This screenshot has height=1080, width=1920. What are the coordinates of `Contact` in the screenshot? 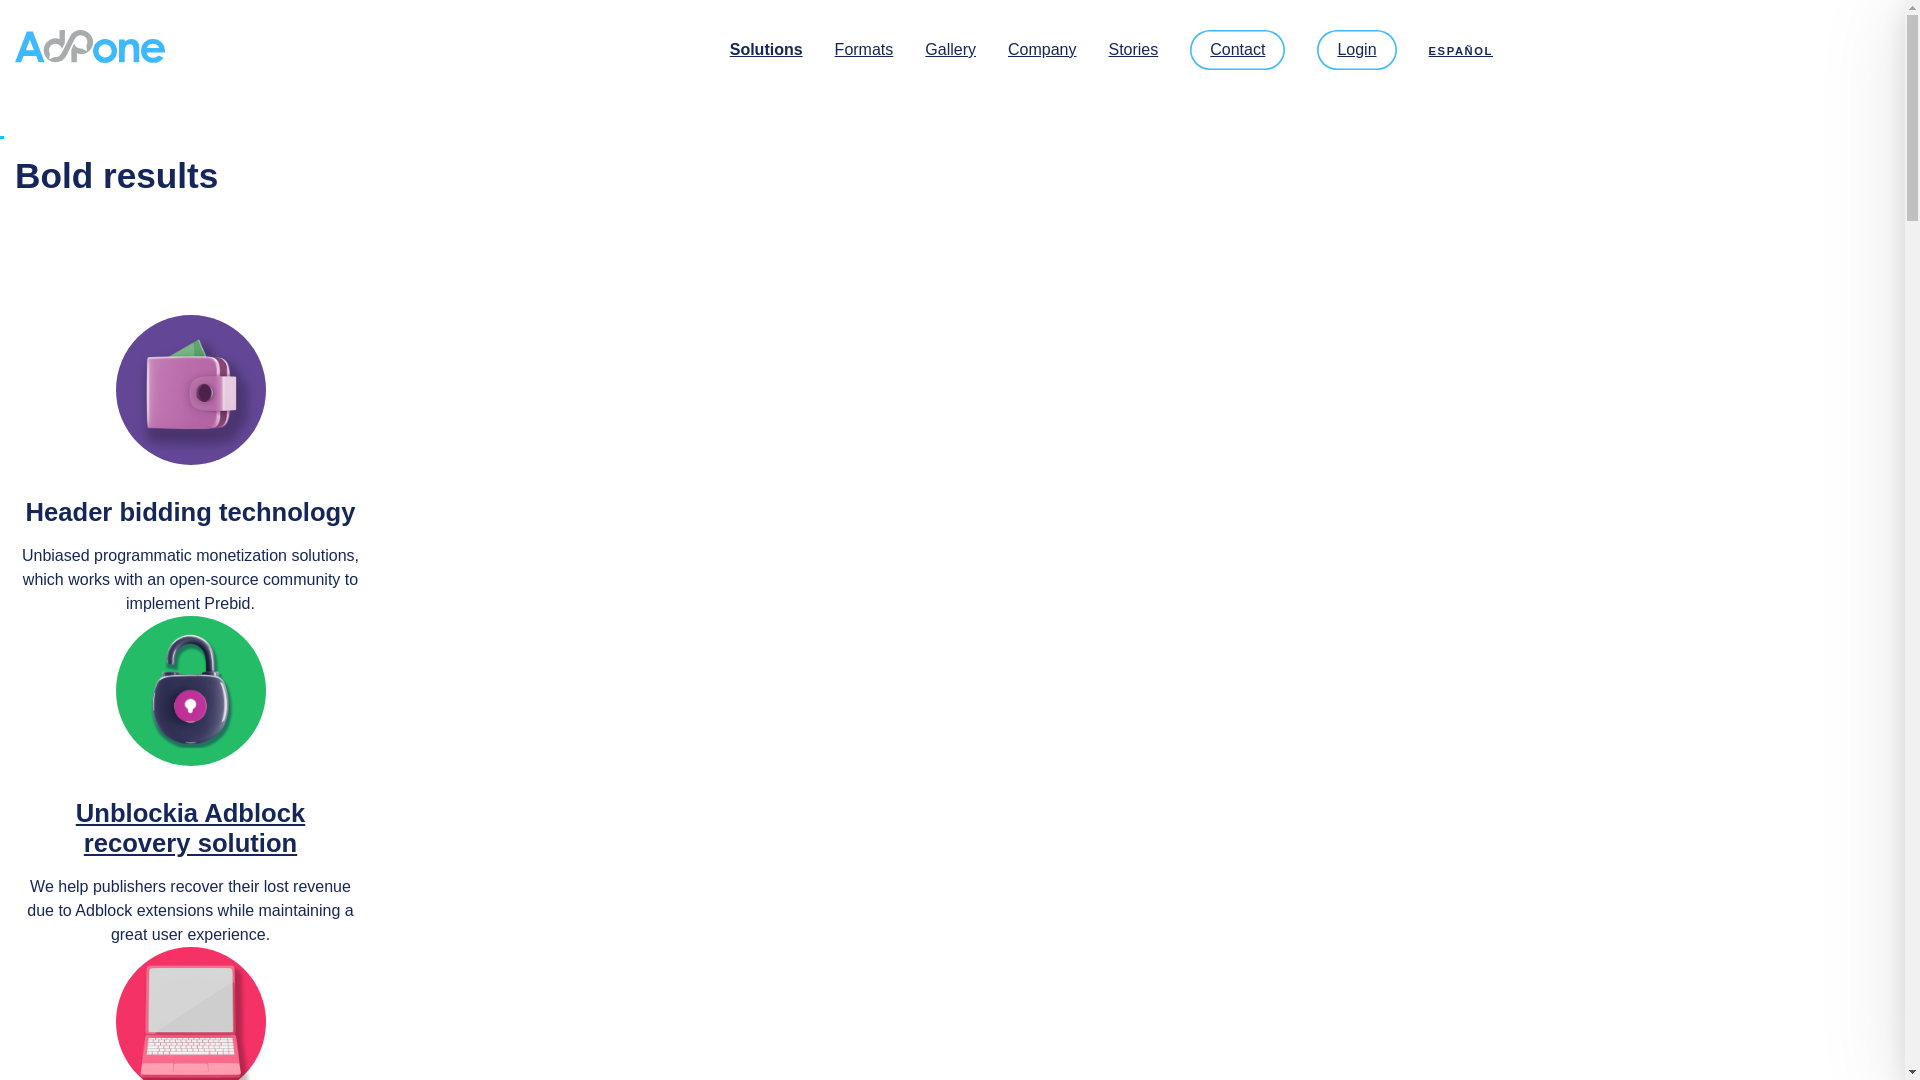 It's located at (1237, 49).